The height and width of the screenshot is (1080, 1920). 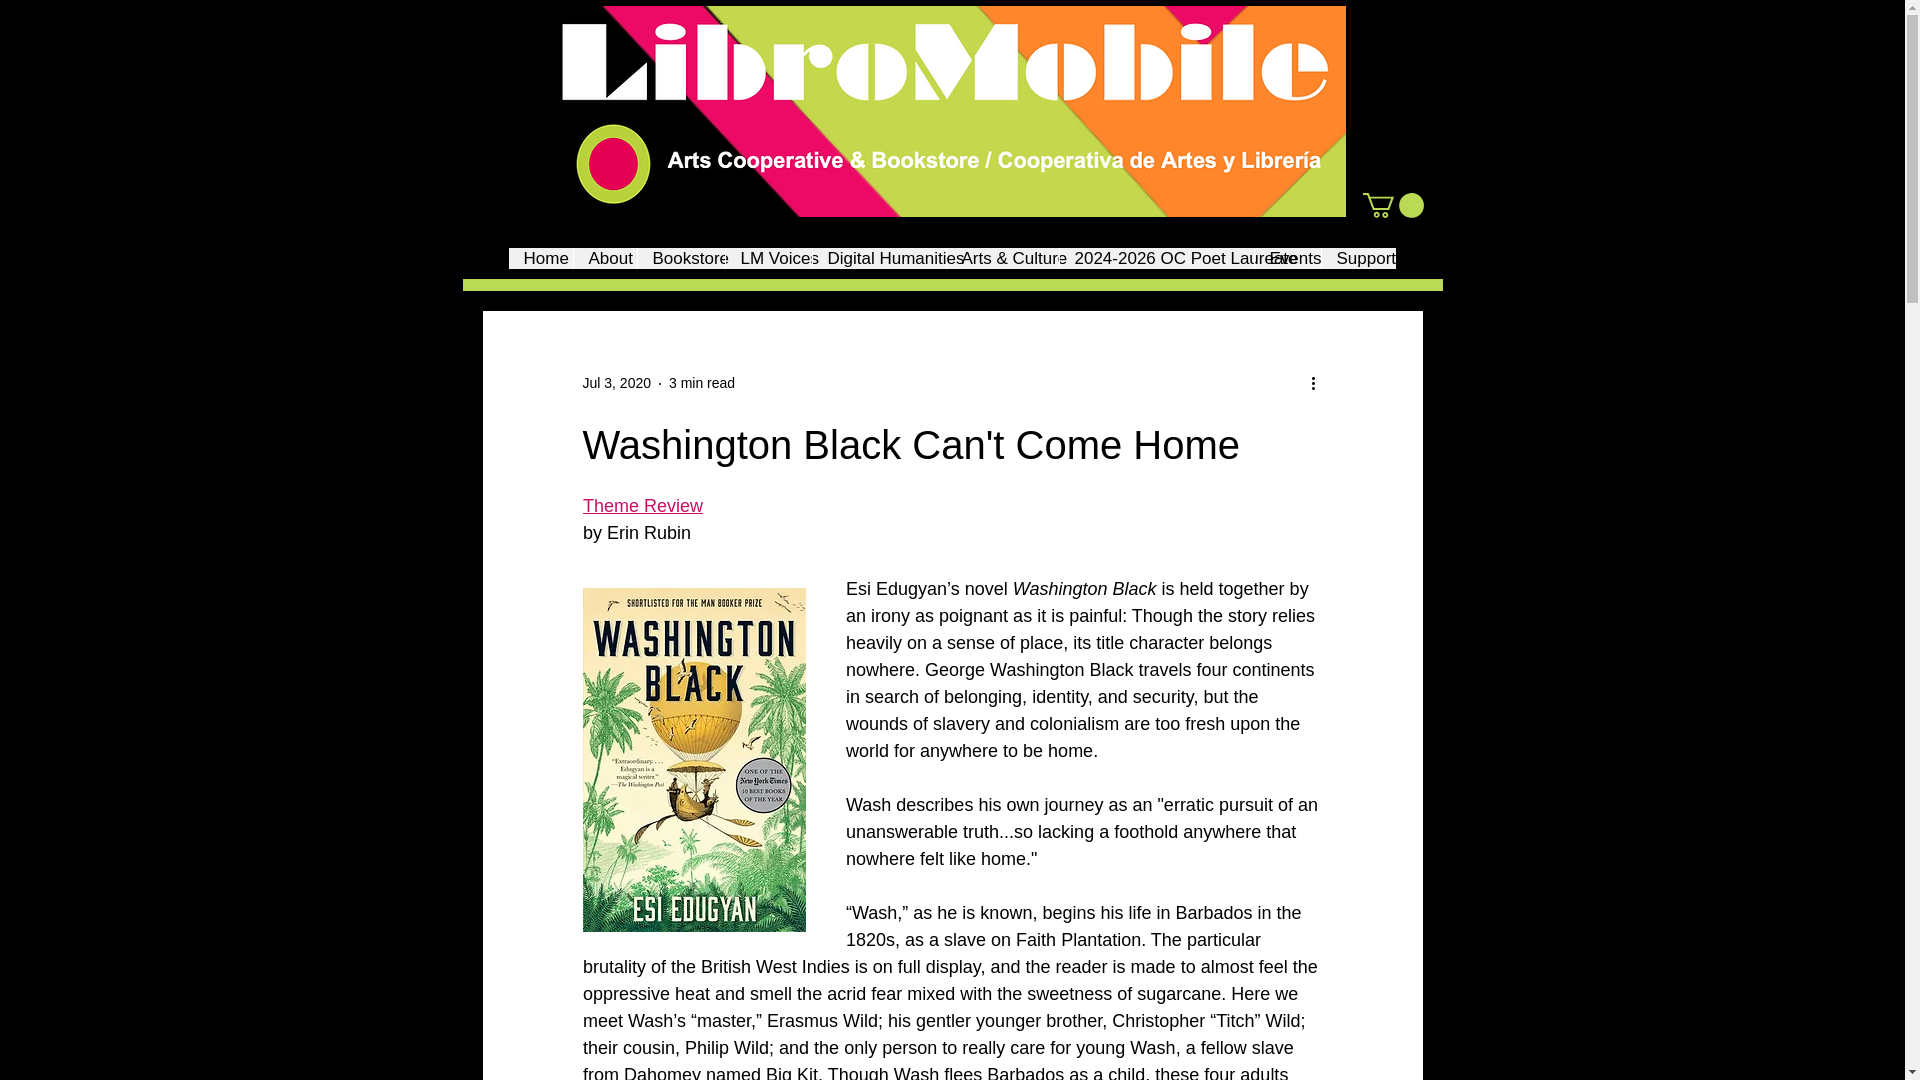 I want to click on Jul 3, 2020, so click(x=616, y=382).